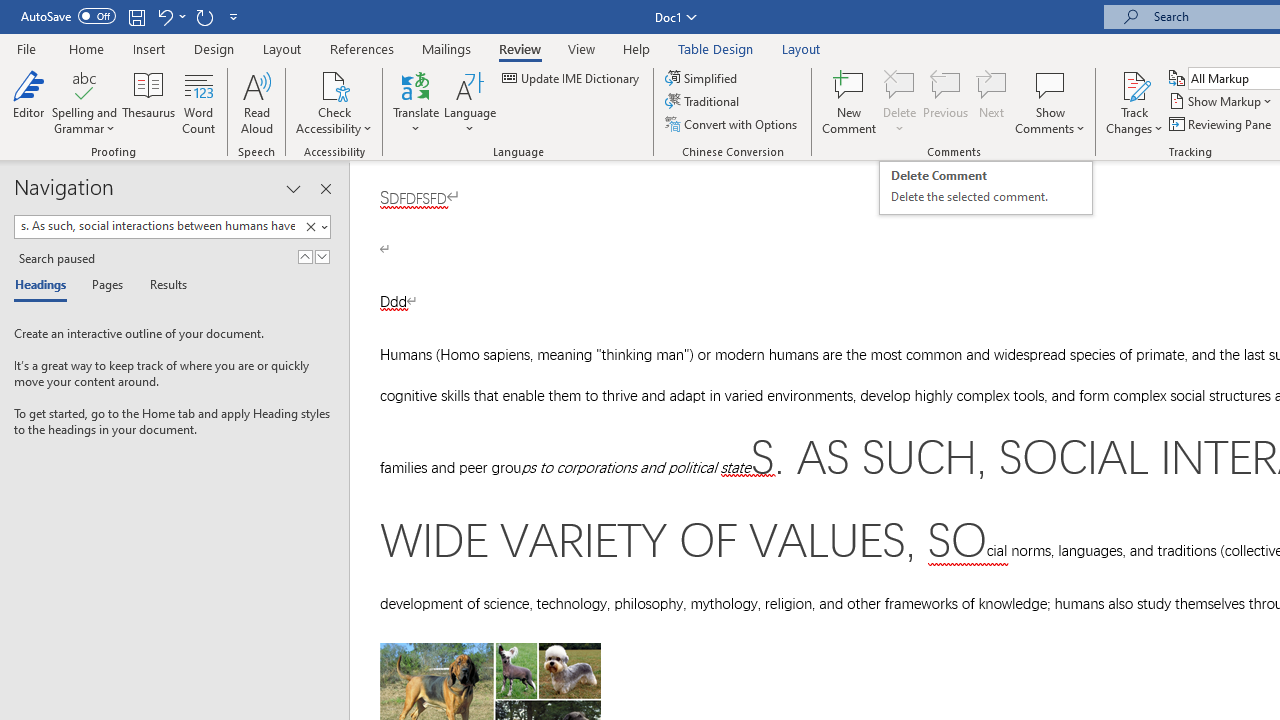 This screenshot has height=720, width=1280. I want to click on Next Result, so click(322, 256).